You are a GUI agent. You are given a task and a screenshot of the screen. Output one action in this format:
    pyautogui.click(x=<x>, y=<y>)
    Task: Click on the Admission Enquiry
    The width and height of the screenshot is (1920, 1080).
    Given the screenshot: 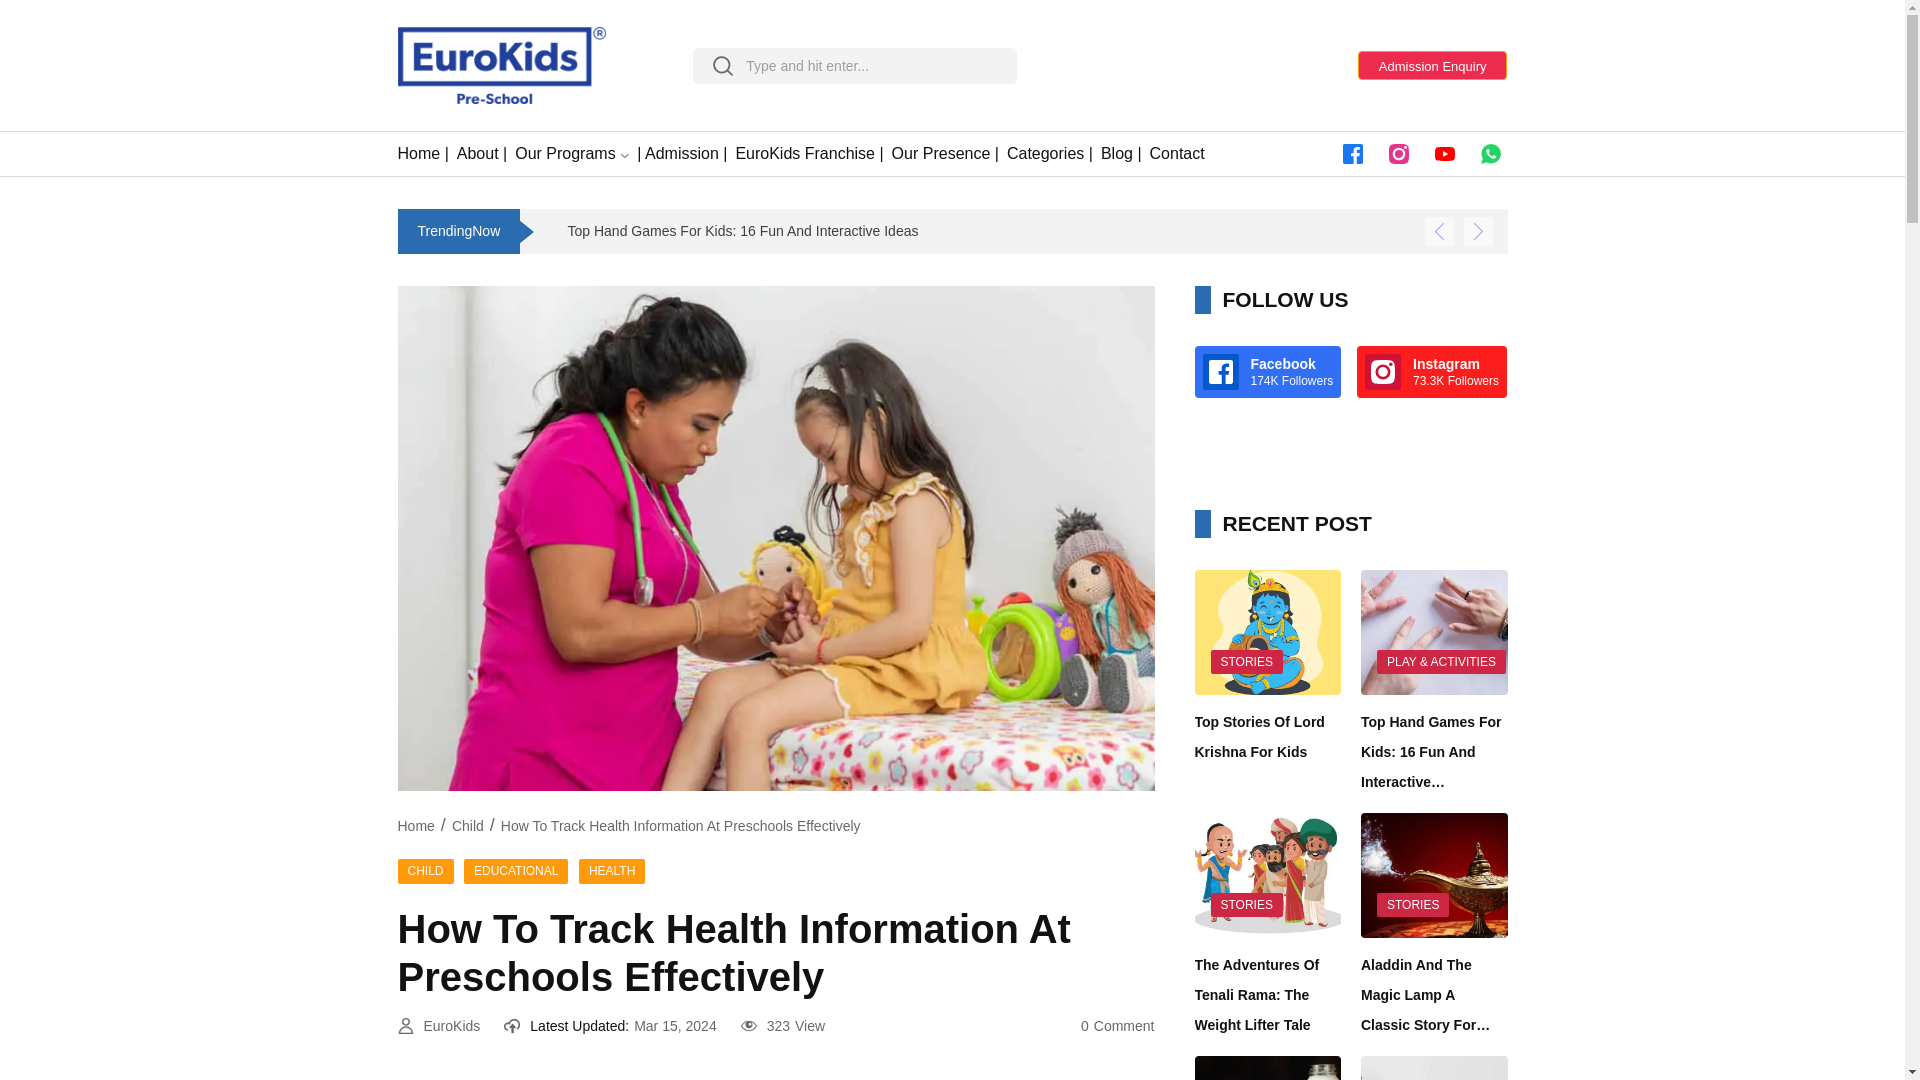 What is the action you would take?
    pyautogui.click(x=1432, y=64)
    